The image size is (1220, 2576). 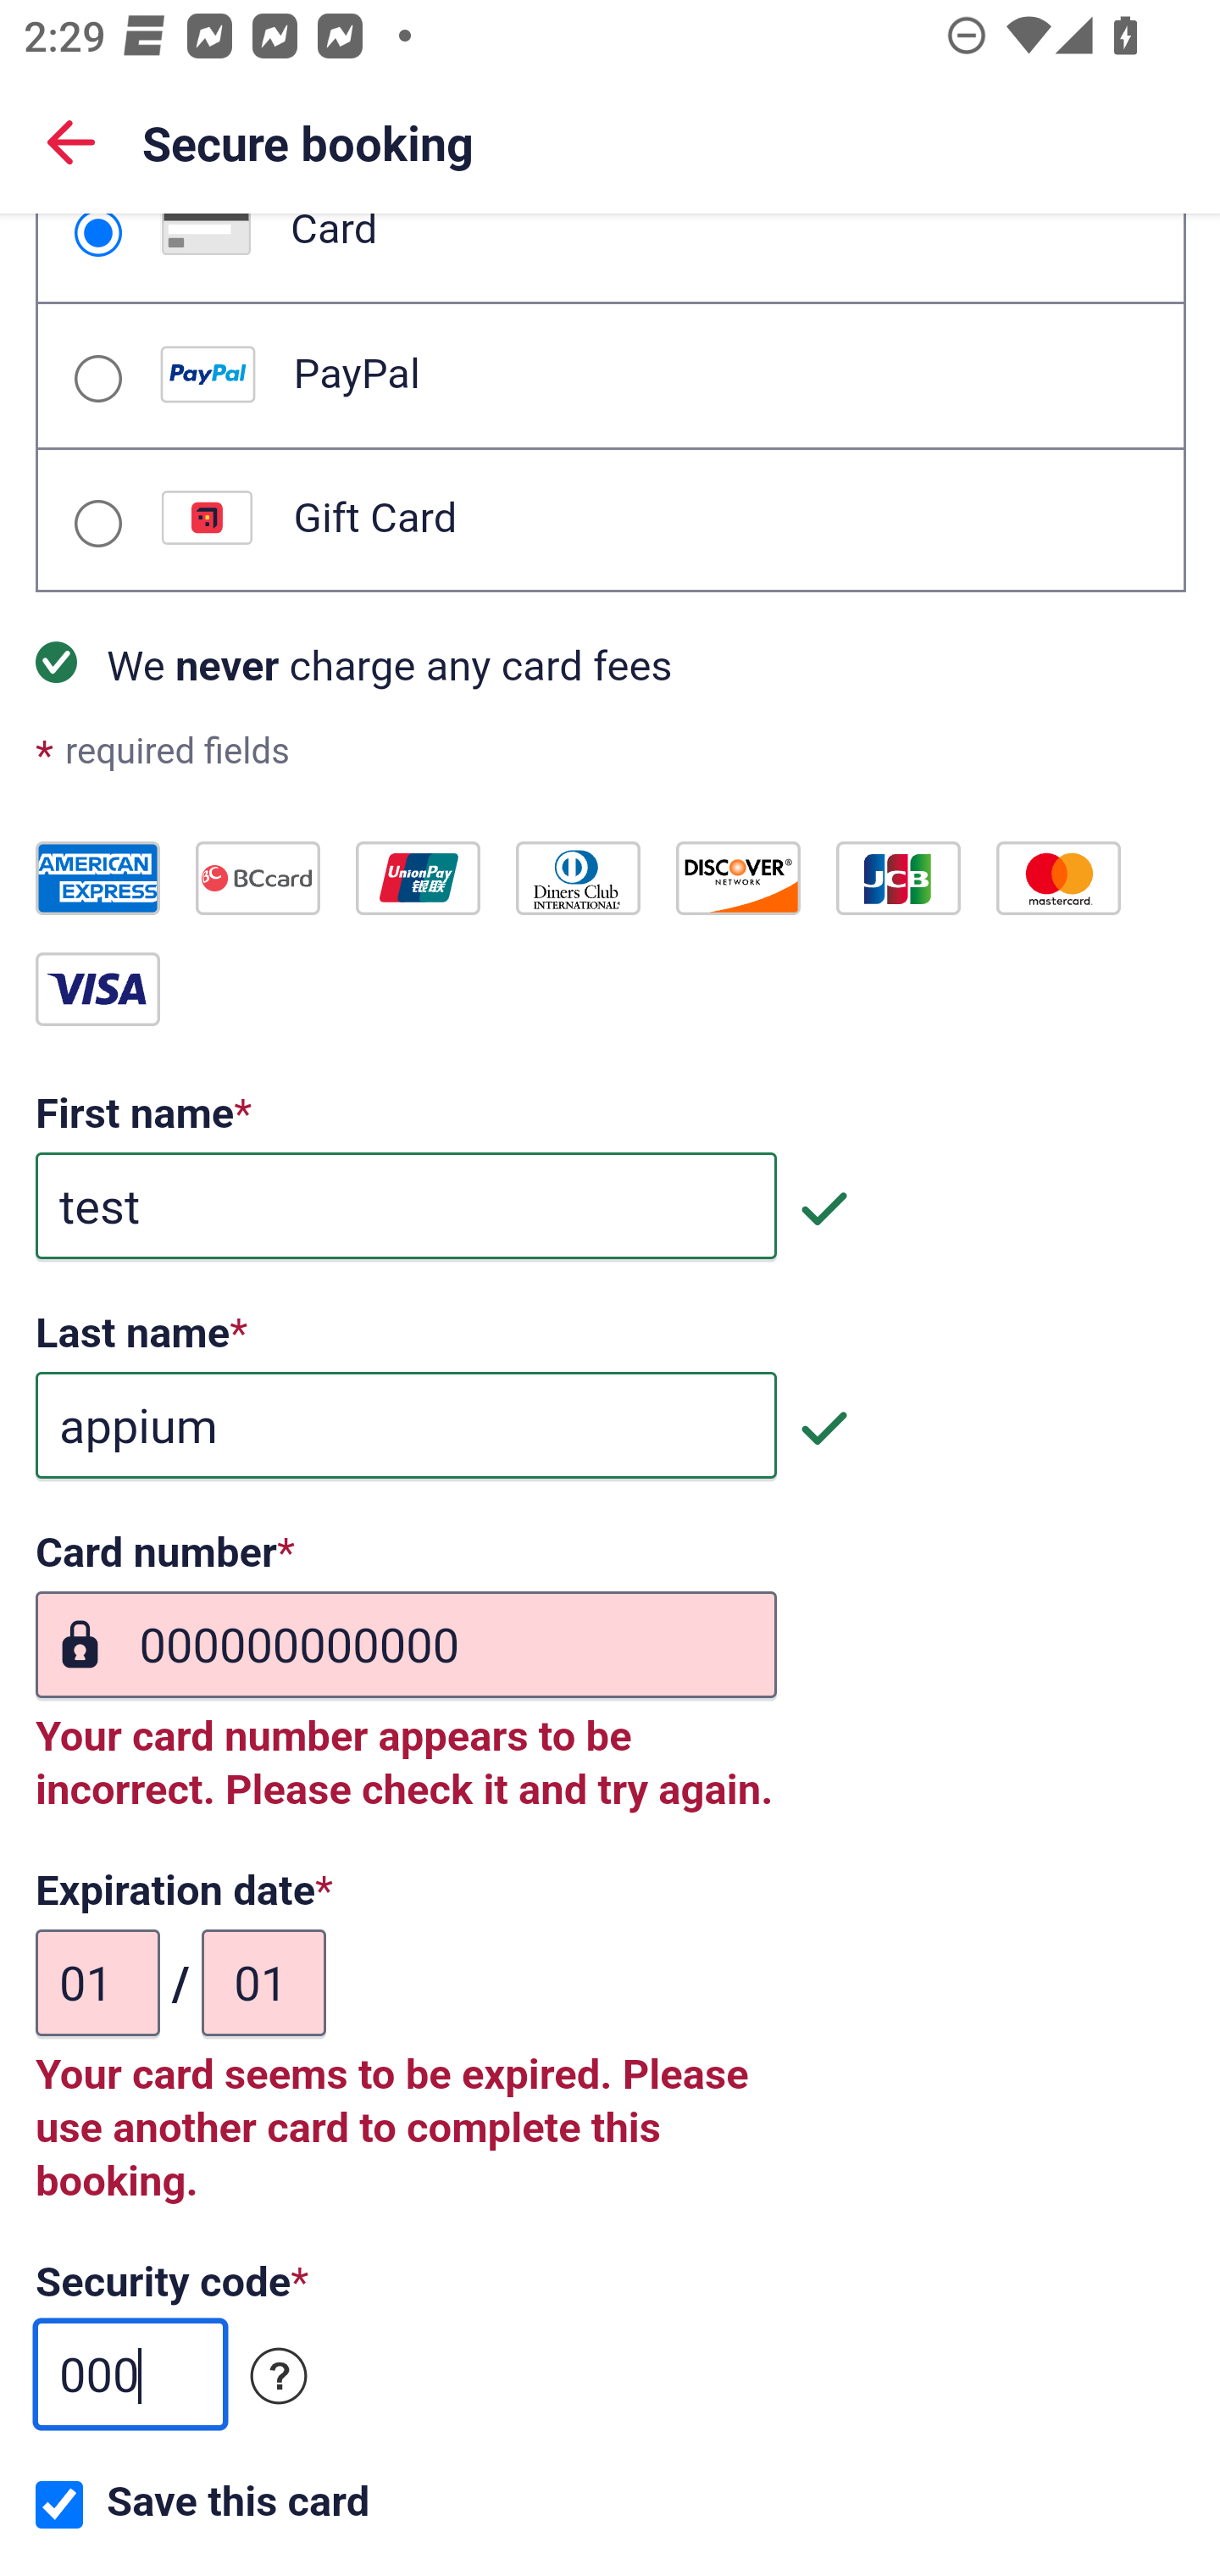 I want to click on 01, so click(x=98, y=1983).